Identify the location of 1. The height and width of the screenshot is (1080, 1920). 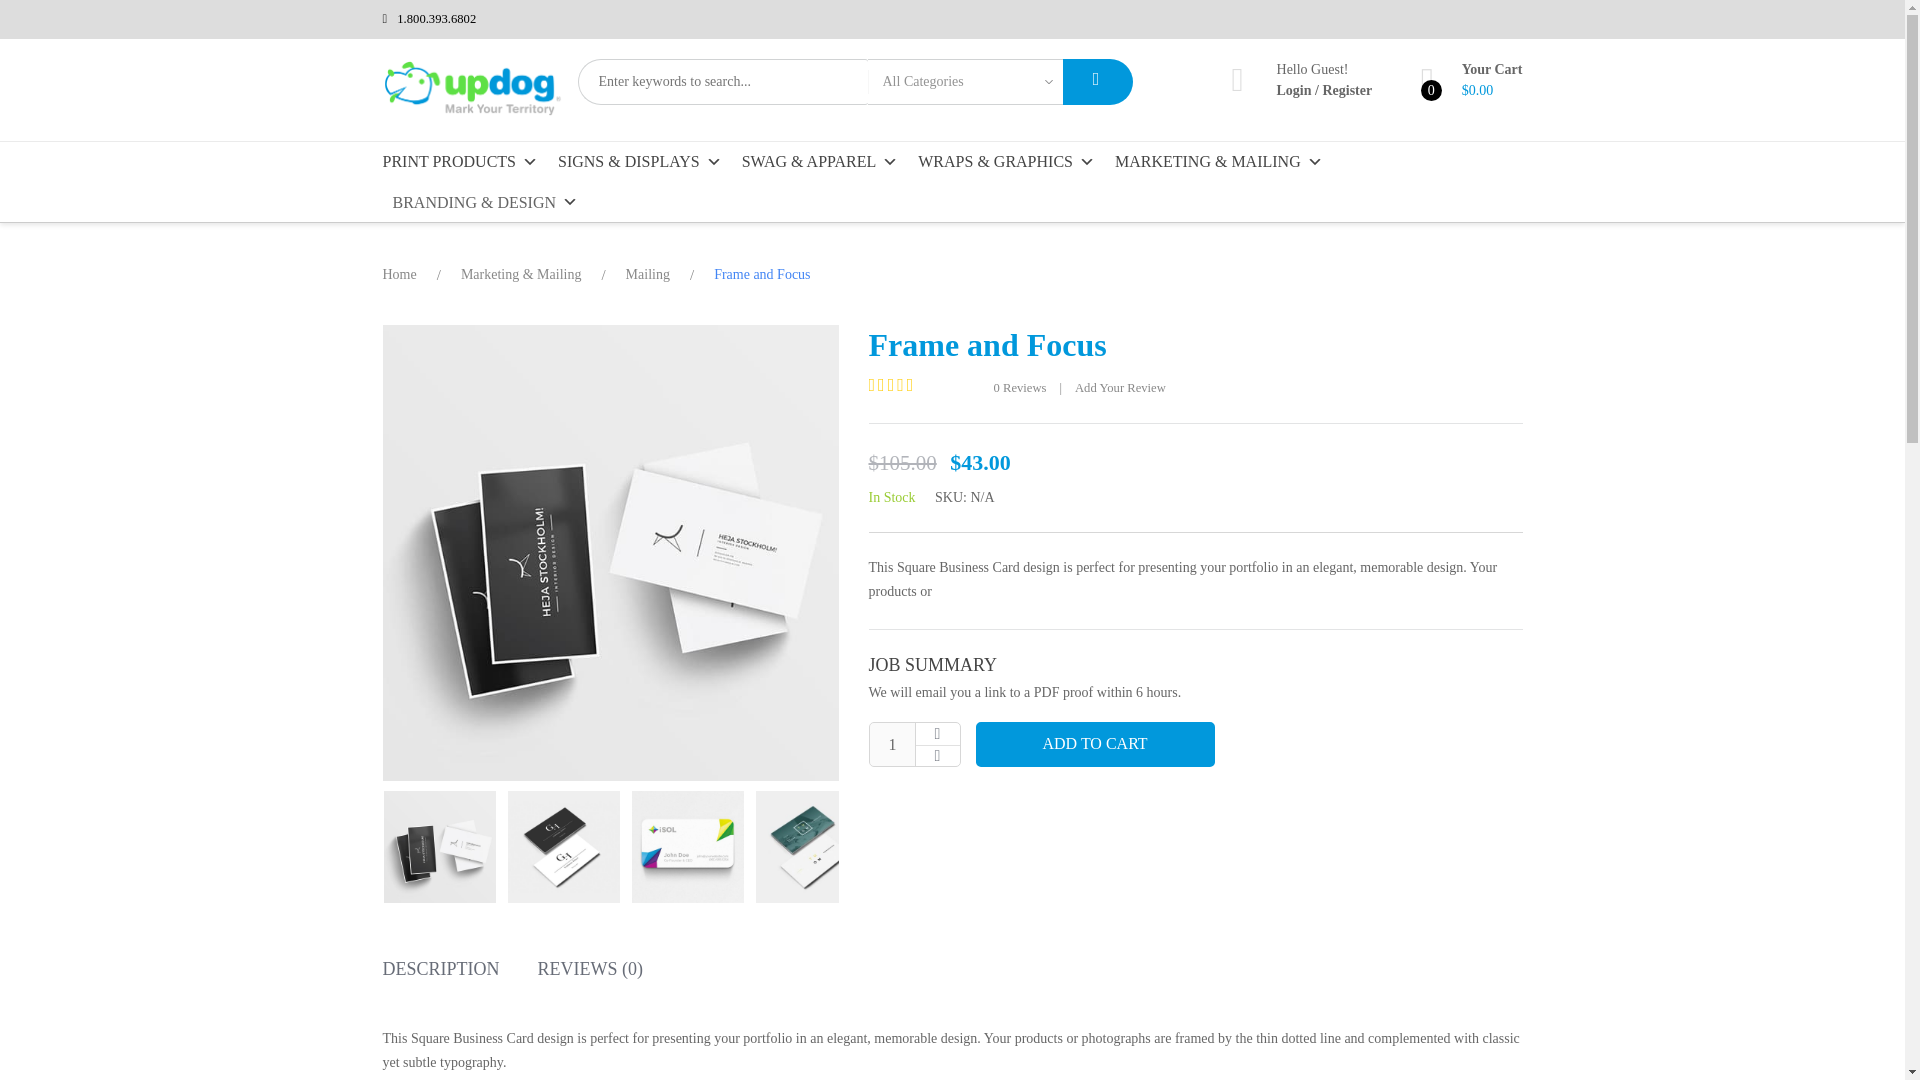
(892, 744).